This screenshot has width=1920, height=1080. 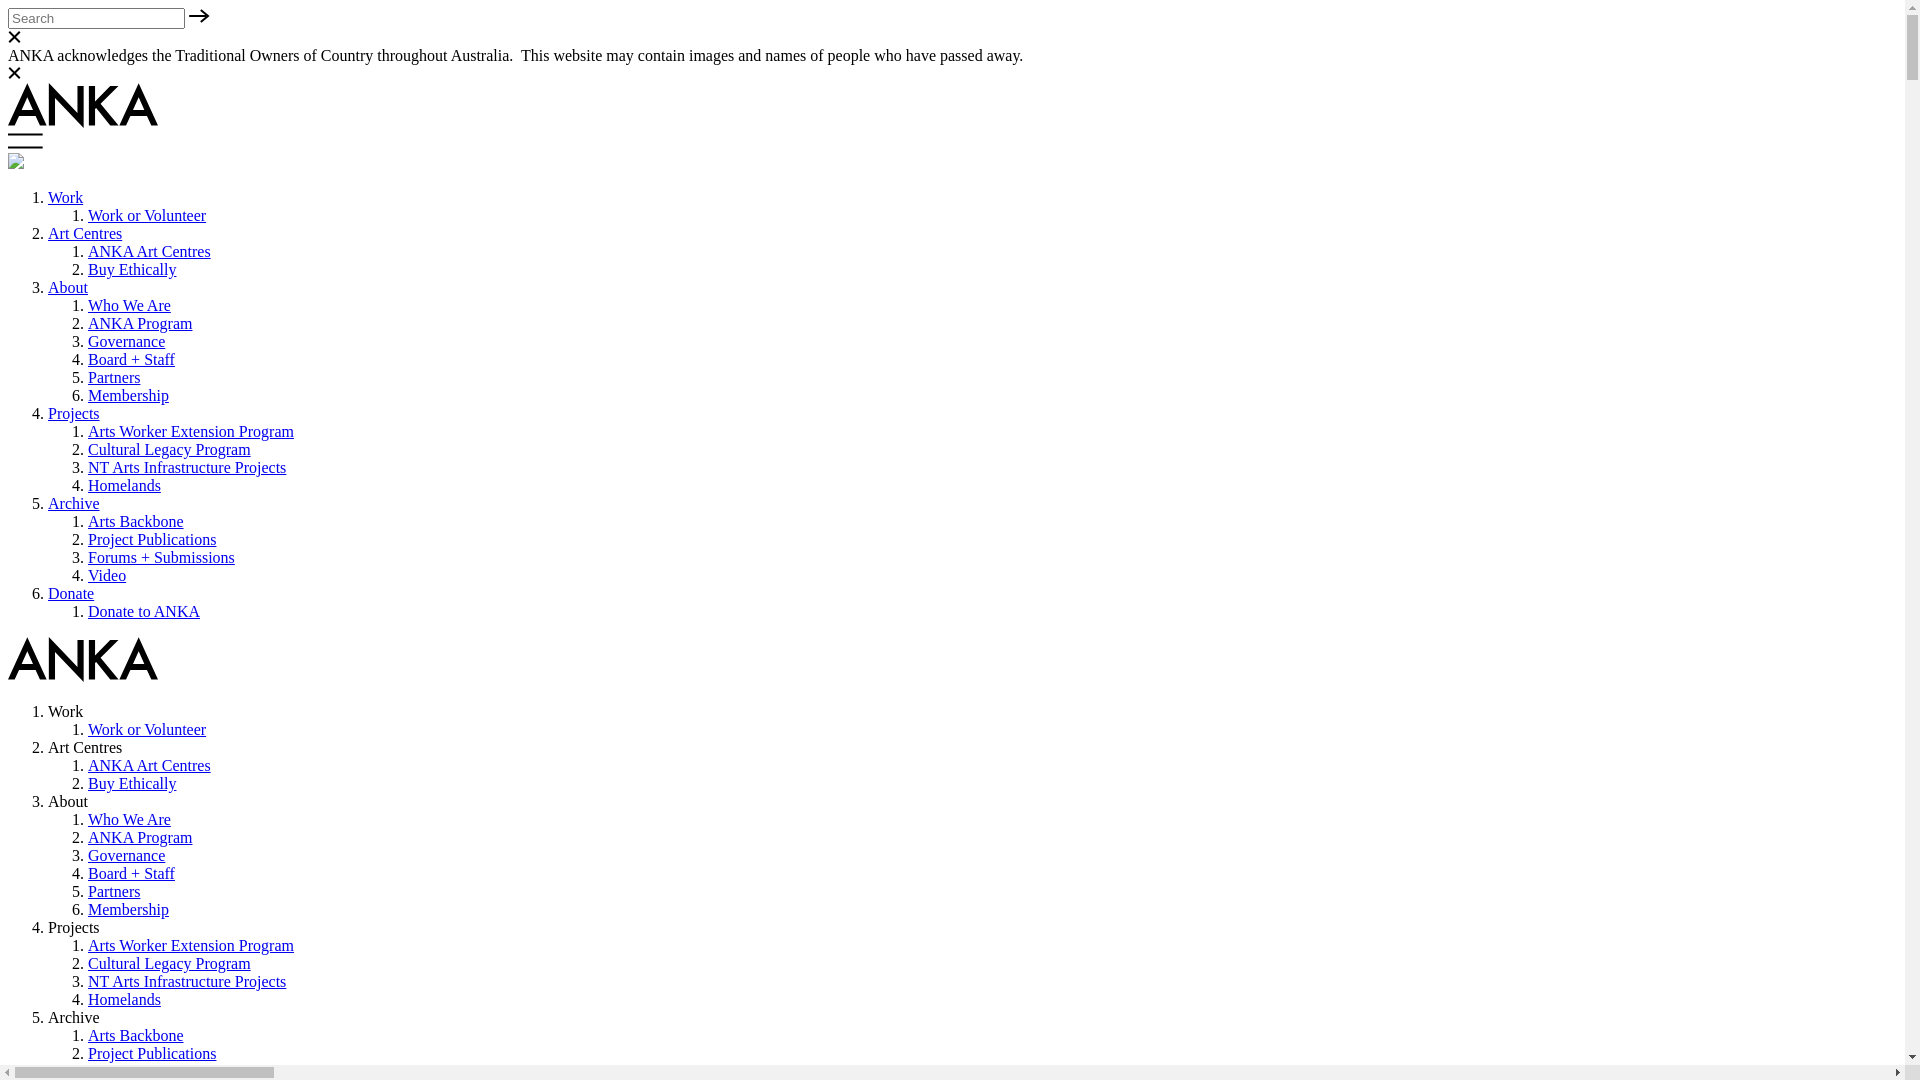 I want to click on Arts Backbone, so click(x=136, y=1036).